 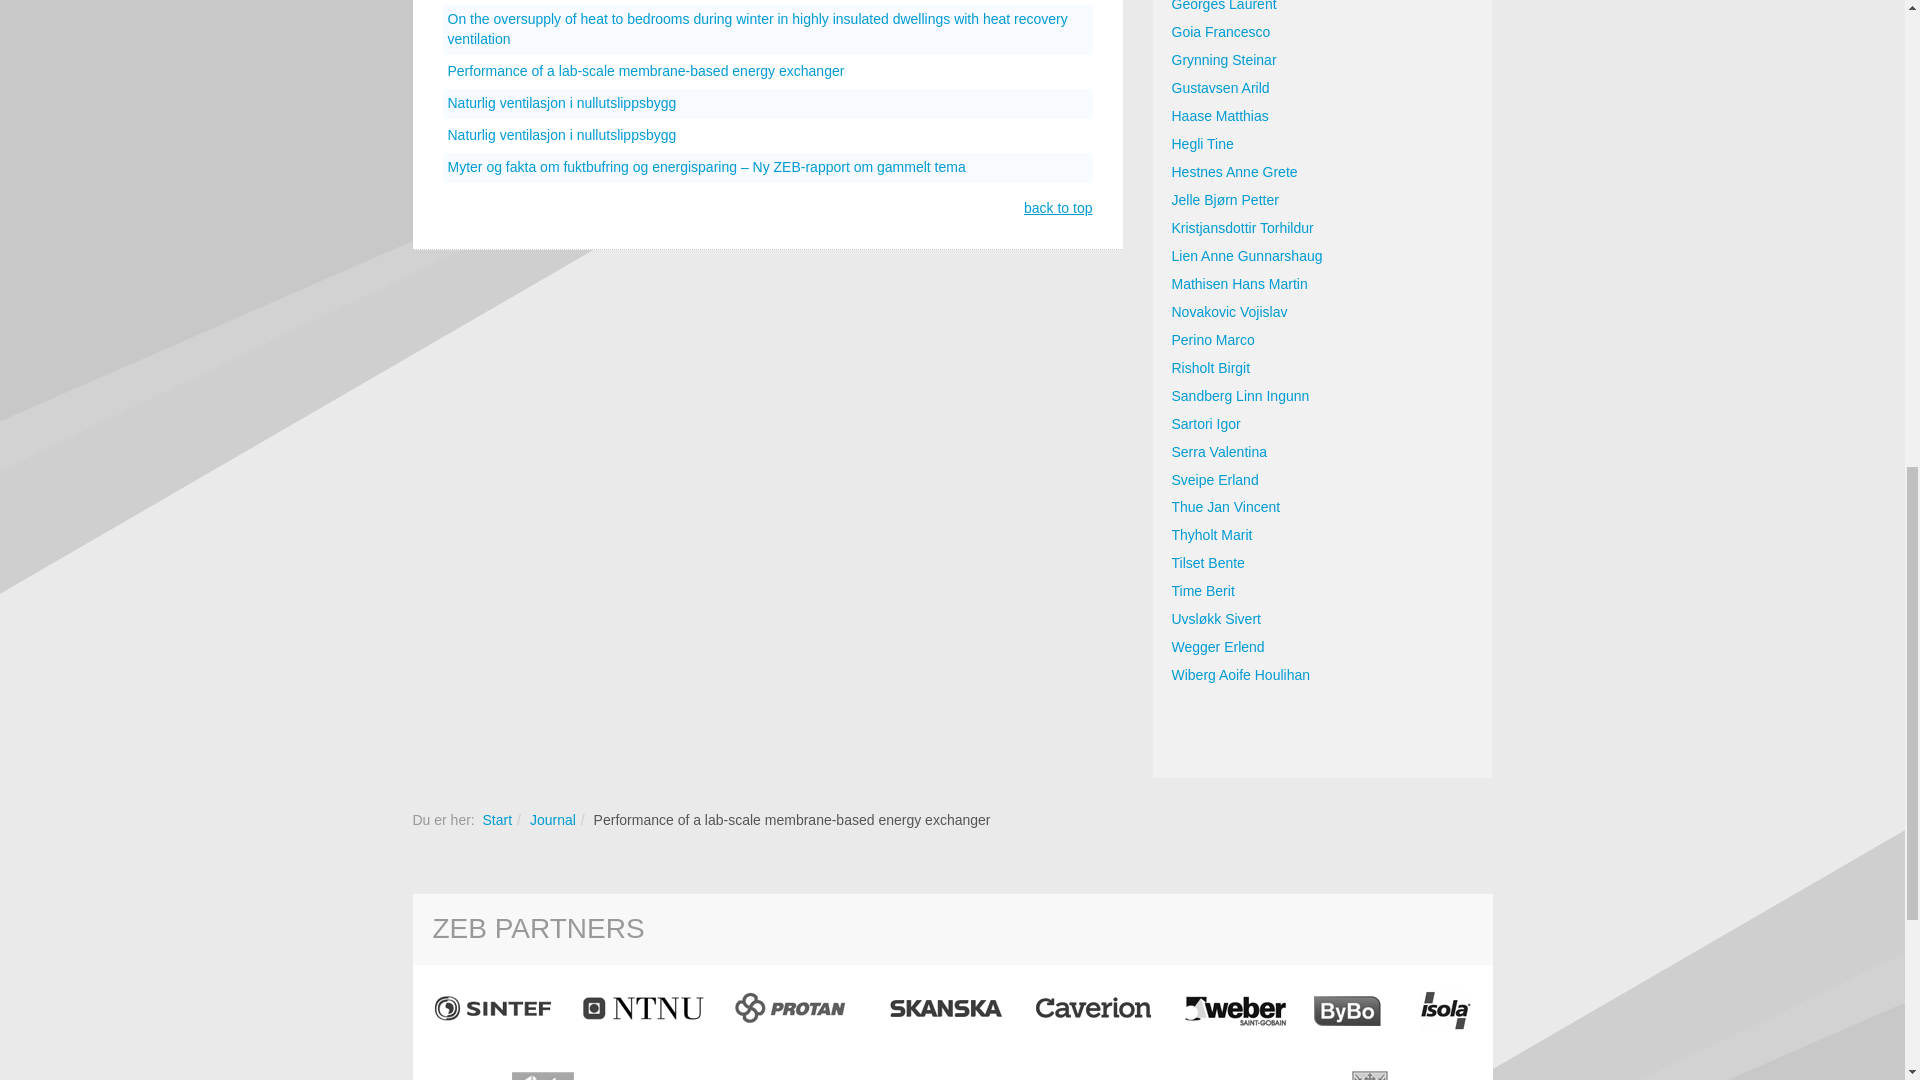 I want to click on 50 items tagged with Hestnes Anne Grete, so click(x=1322, y=172).